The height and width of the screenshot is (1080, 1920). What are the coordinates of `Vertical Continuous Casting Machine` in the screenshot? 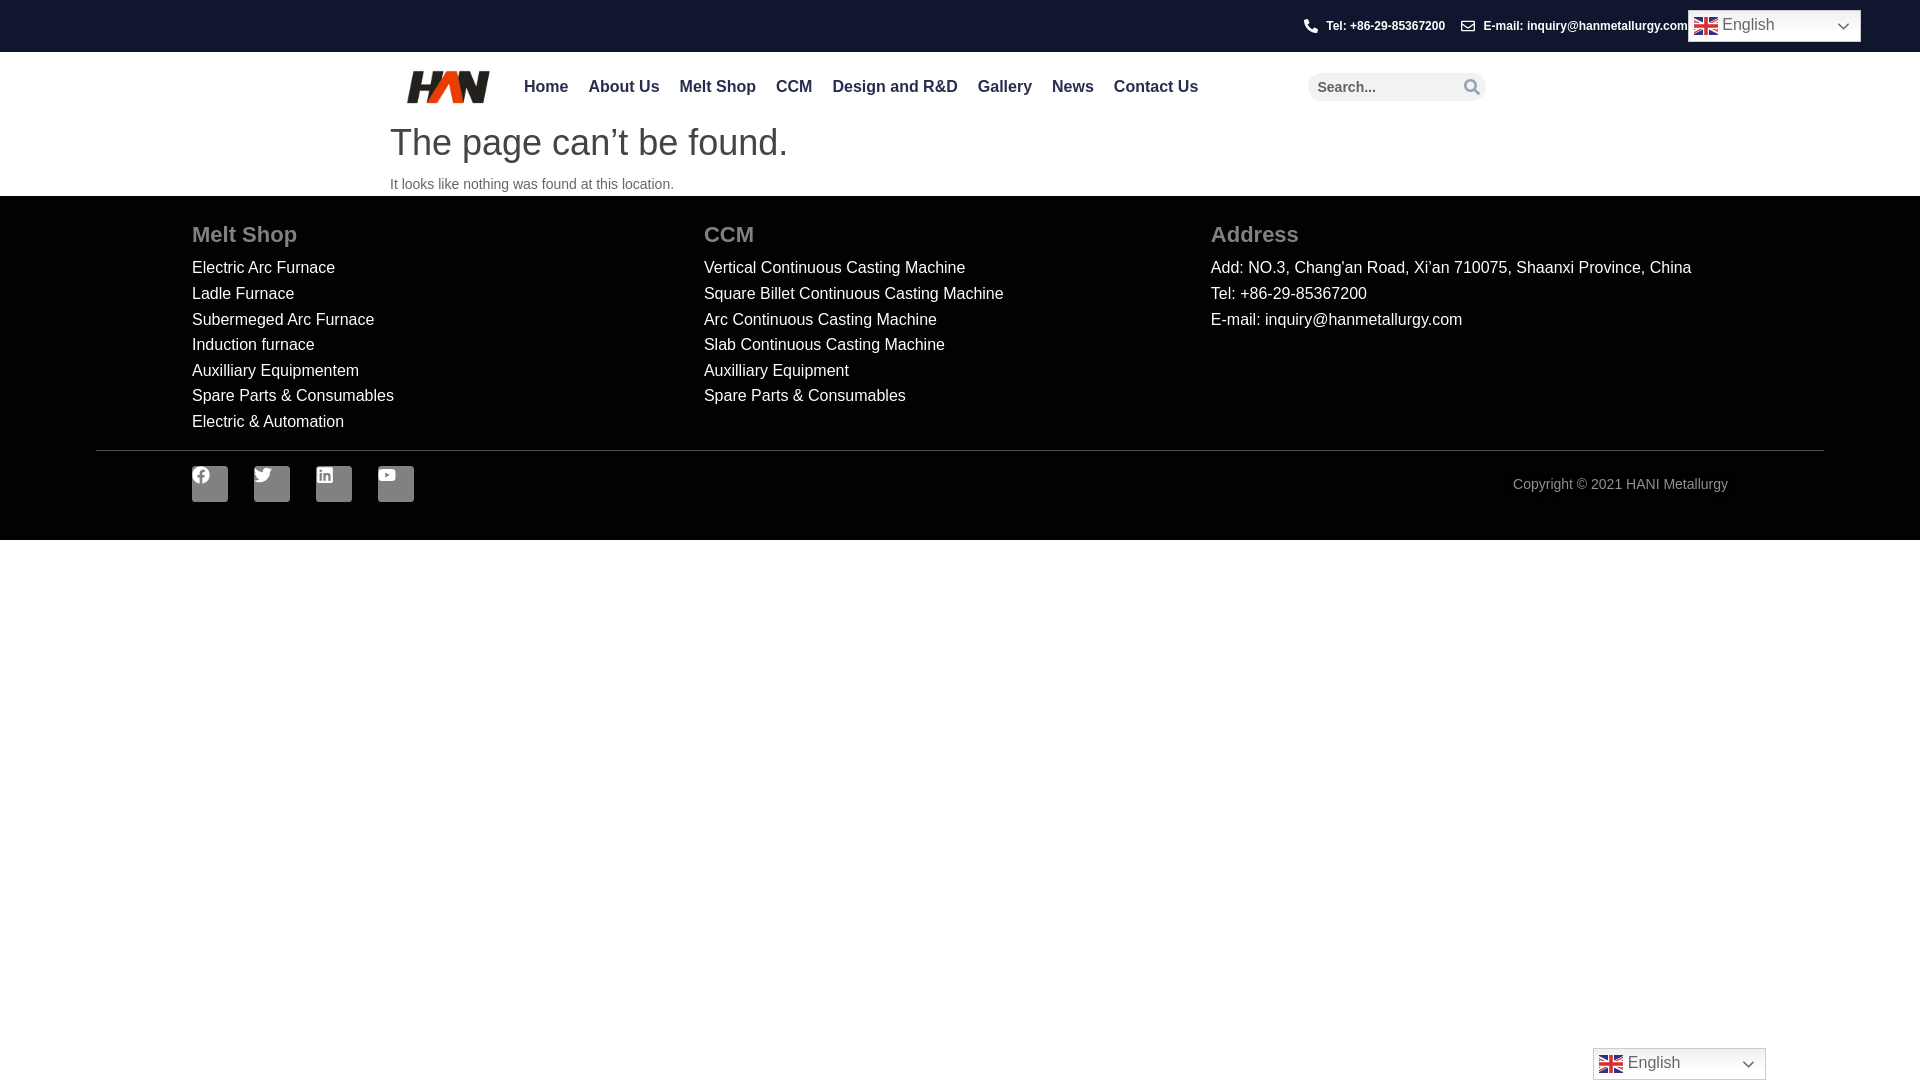 It's located at (958, 267).